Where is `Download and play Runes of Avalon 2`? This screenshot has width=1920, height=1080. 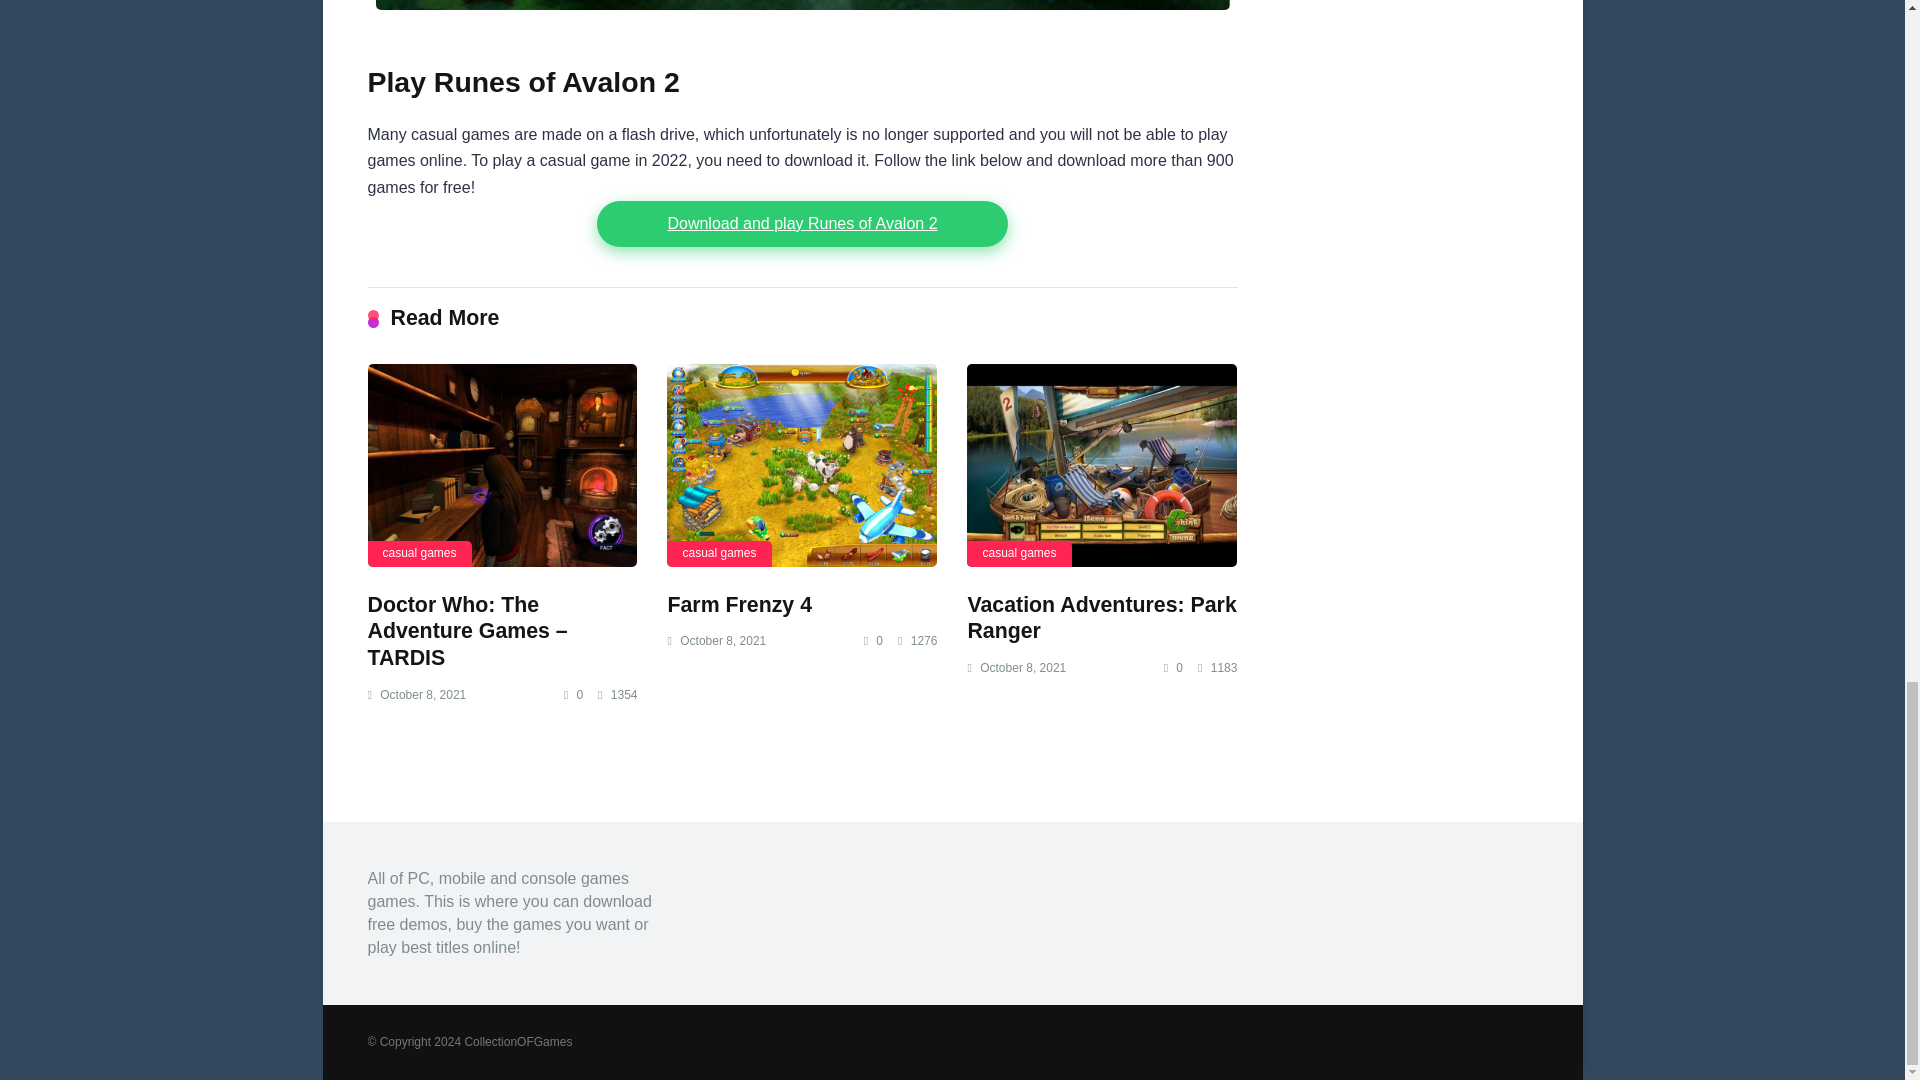 Download and play Runes of Avalon 2 is located at coordinates (802, 224).